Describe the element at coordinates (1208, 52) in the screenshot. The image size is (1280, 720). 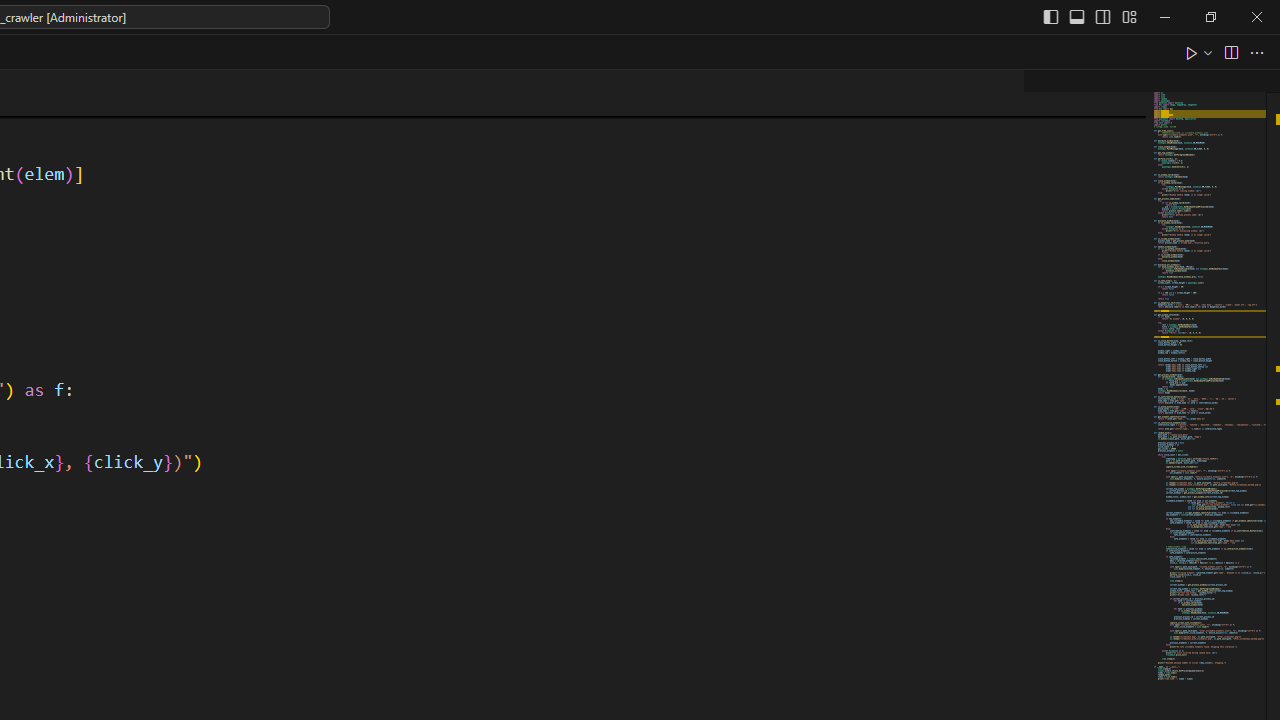
I see `Run or Debug...` at that location.